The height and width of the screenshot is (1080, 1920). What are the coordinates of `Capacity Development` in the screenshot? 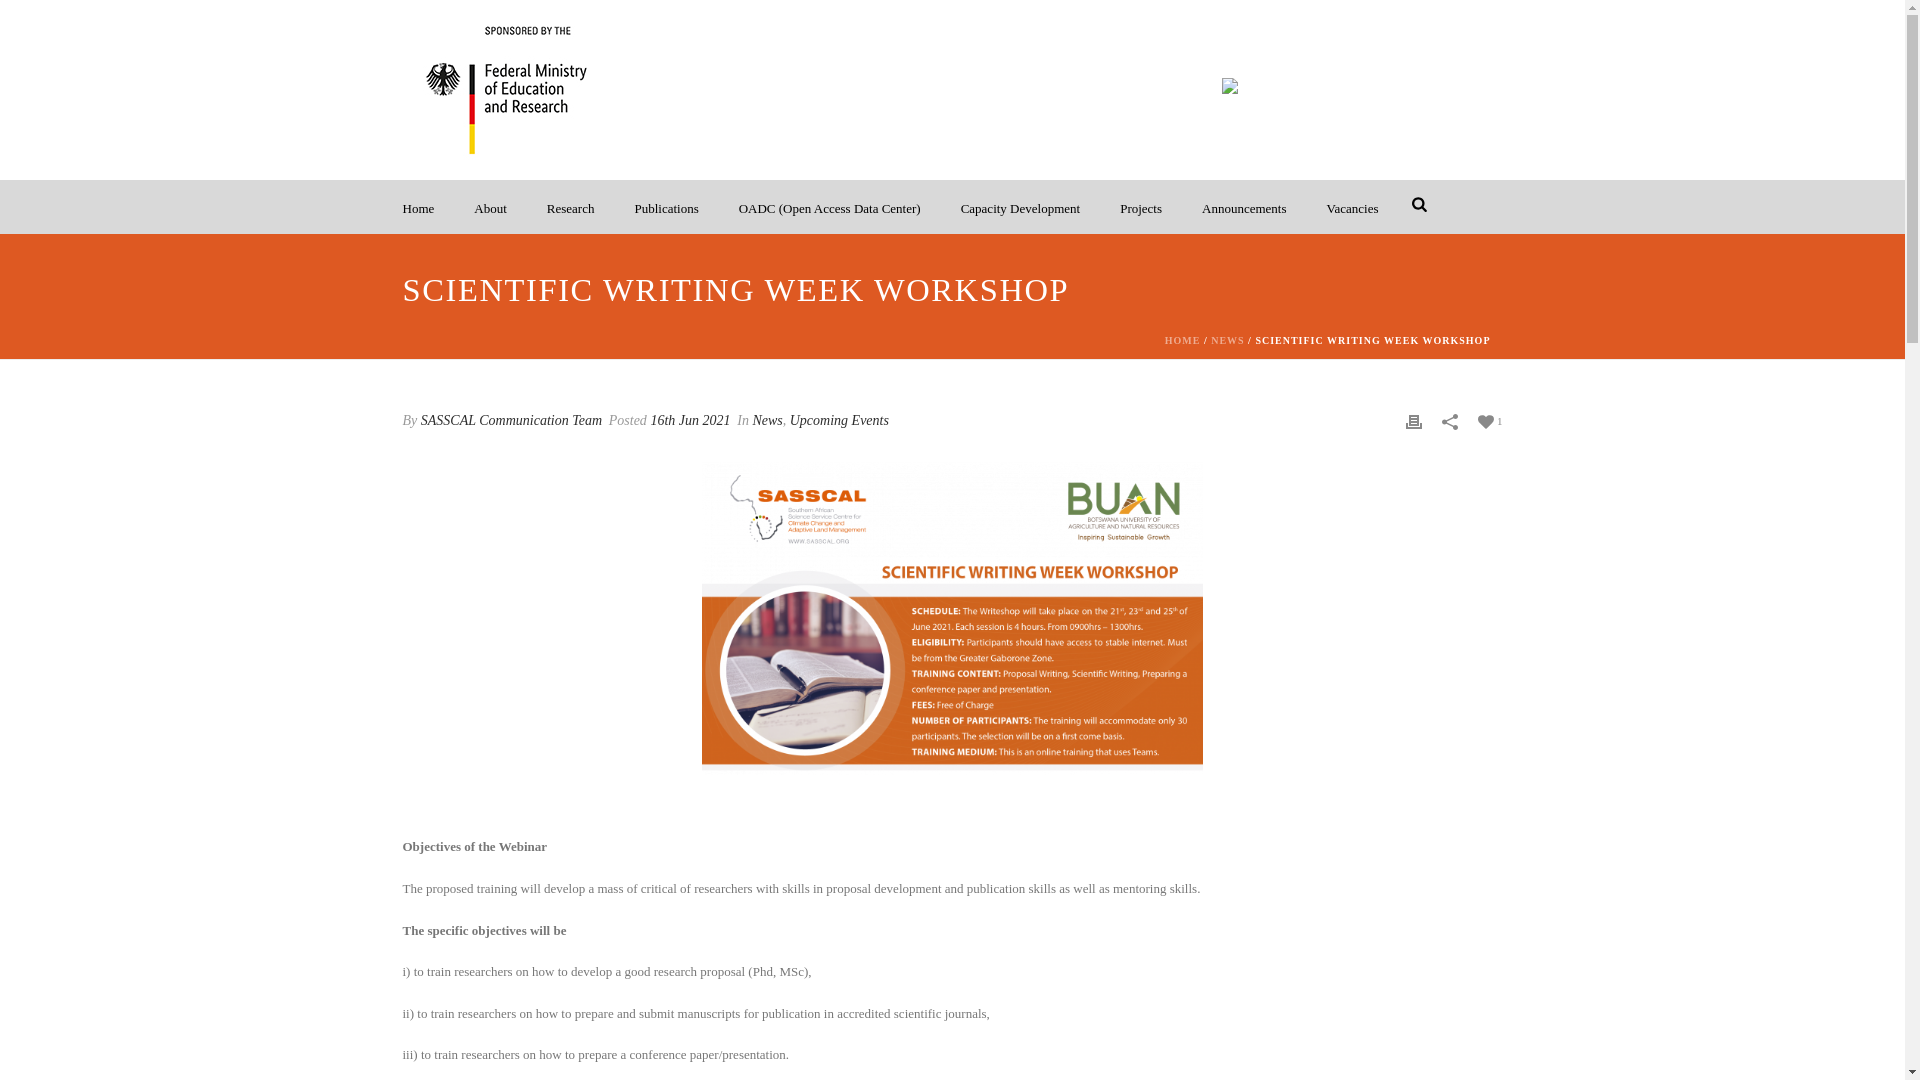 It's located at (1020, 207).